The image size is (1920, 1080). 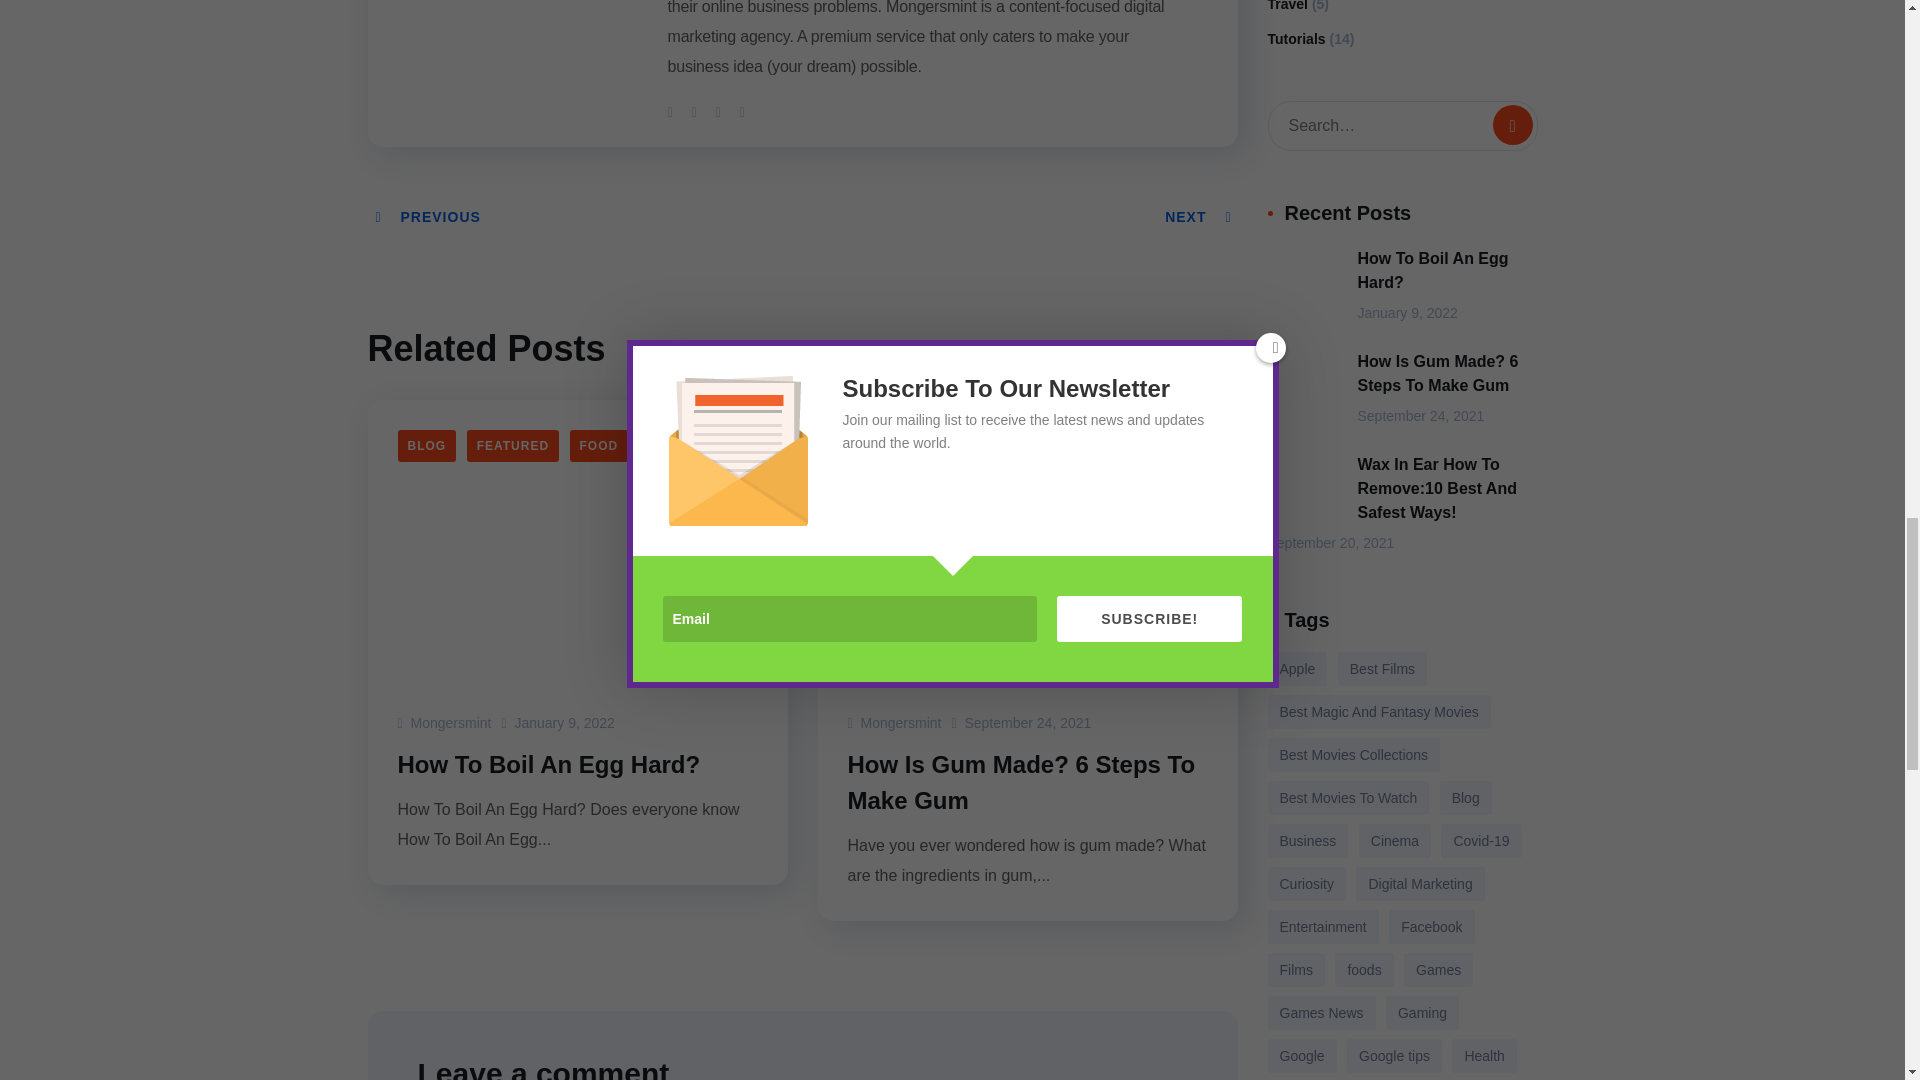 What do you see at coordinates (1302, 490) in the screenshot?
I see `Wax In Ear How To Remove:10 Best And Safest Ways! 7` at bounding box center [1302, 490].